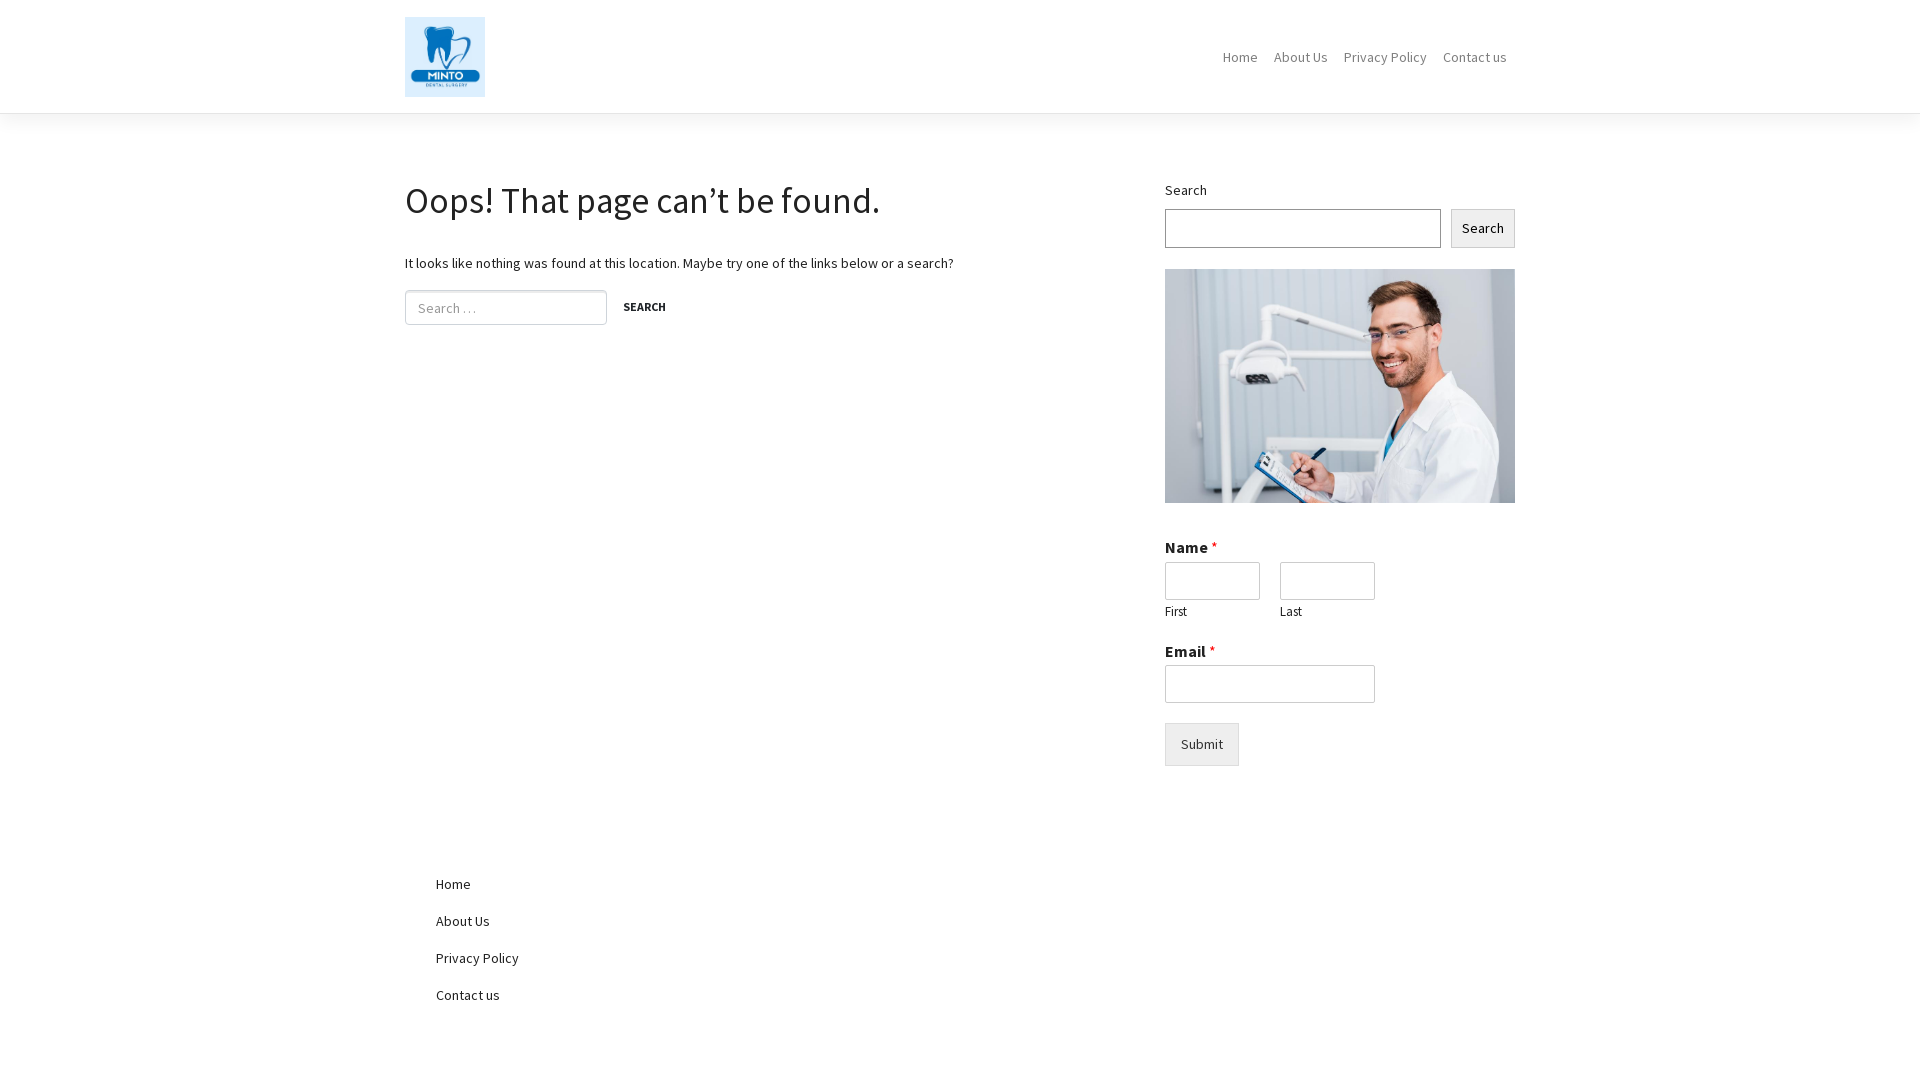  I want to click on About Us, so click(590, 922).